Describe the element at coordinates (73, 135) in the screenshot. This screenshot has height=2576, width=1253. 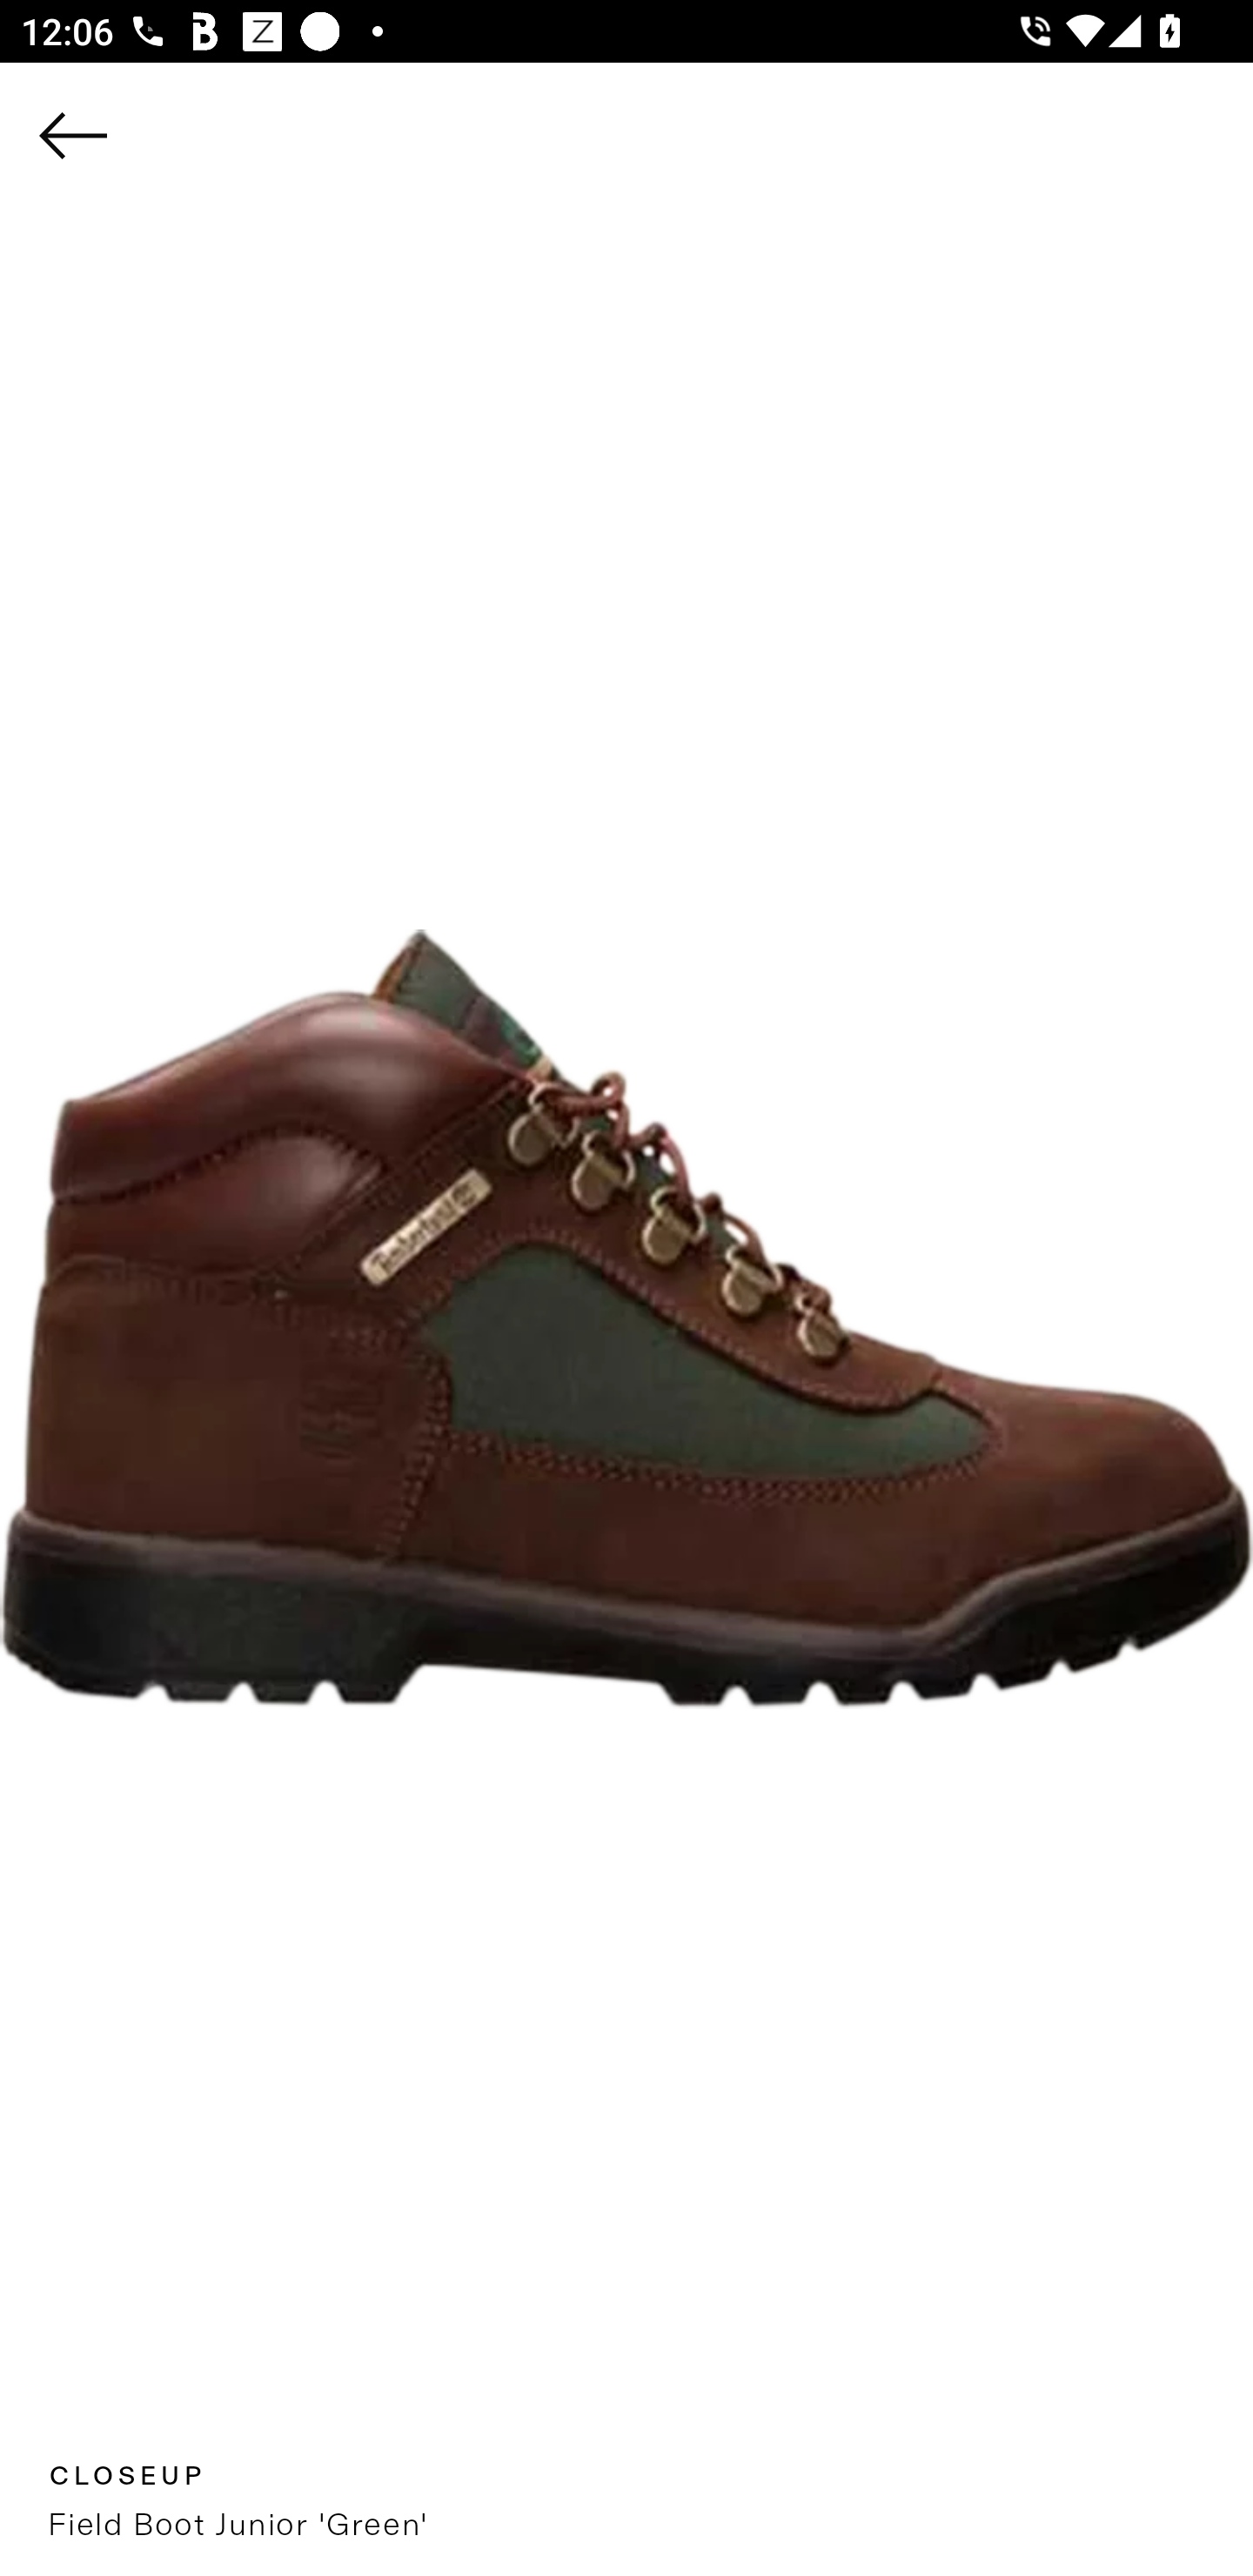
I see `Navigate up` at that location.